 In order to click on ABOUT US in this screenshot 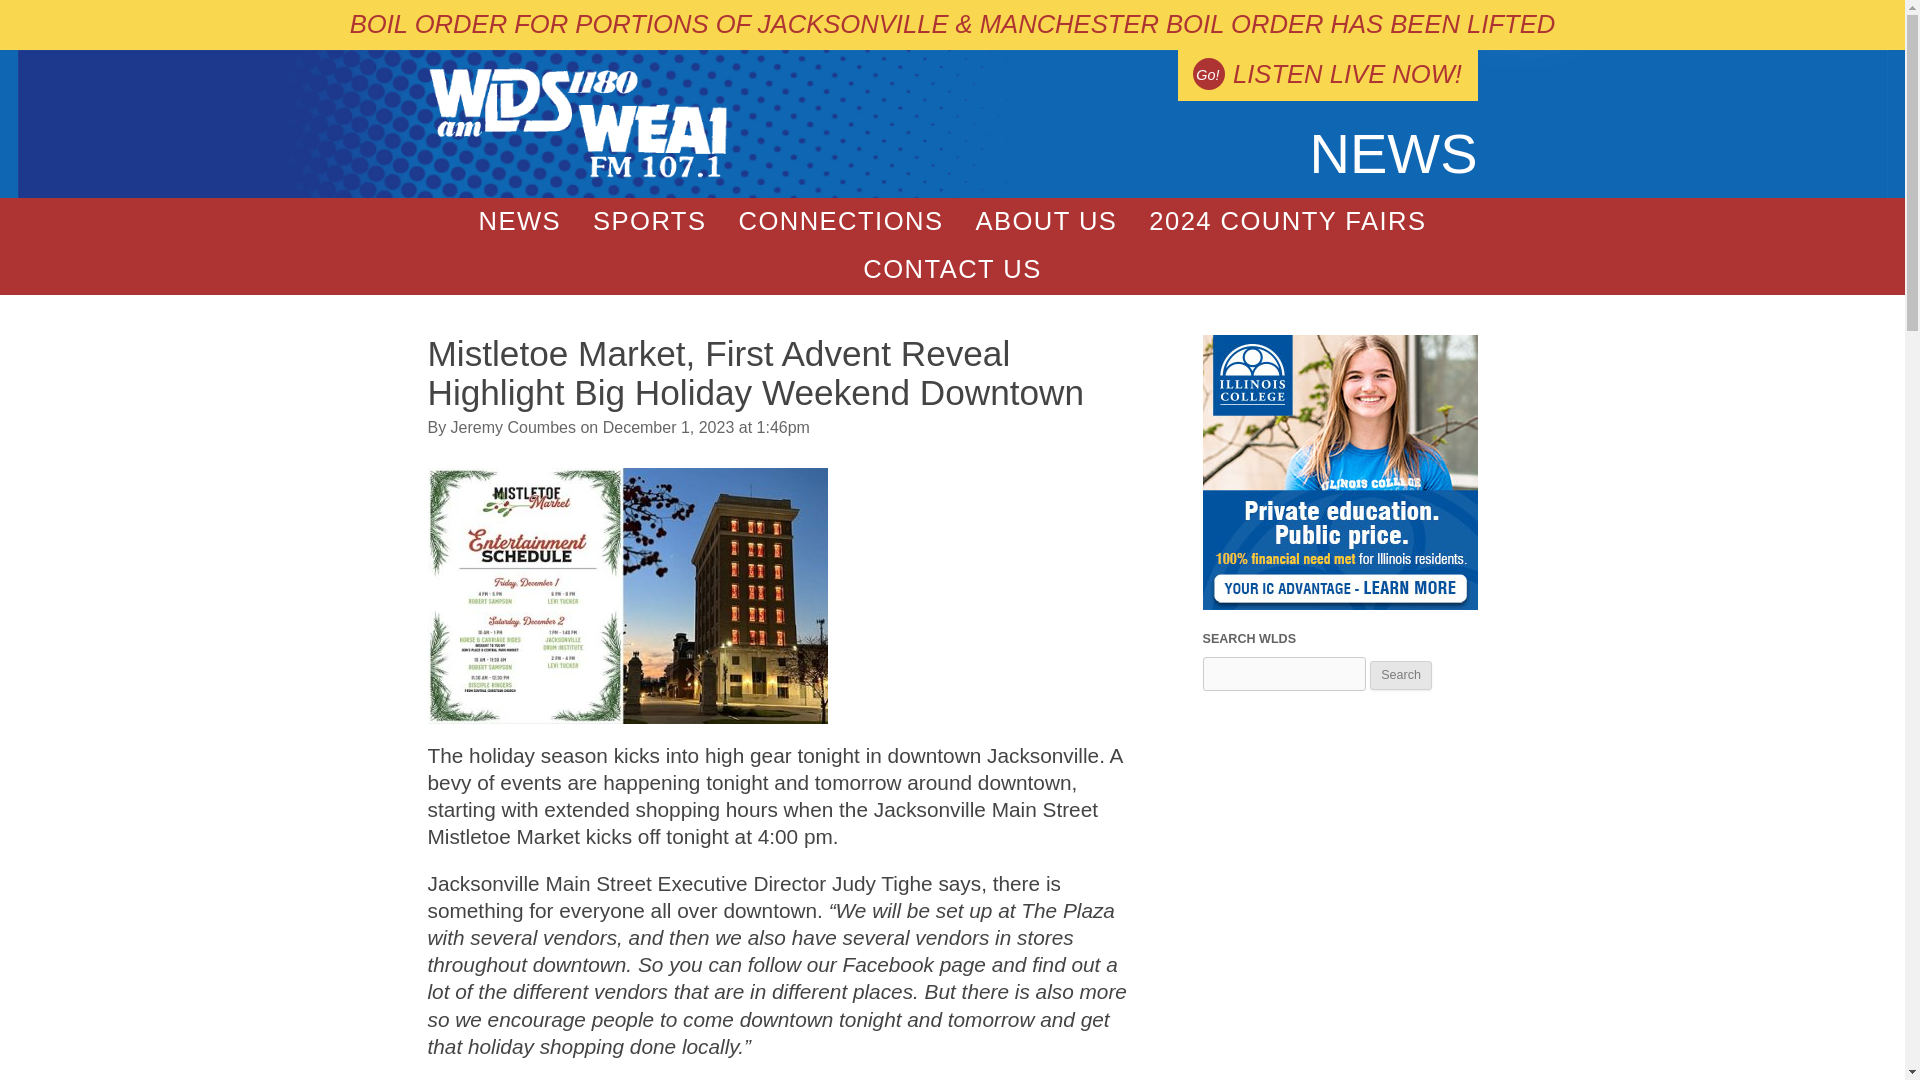, I will do `click(1045, 222)`.